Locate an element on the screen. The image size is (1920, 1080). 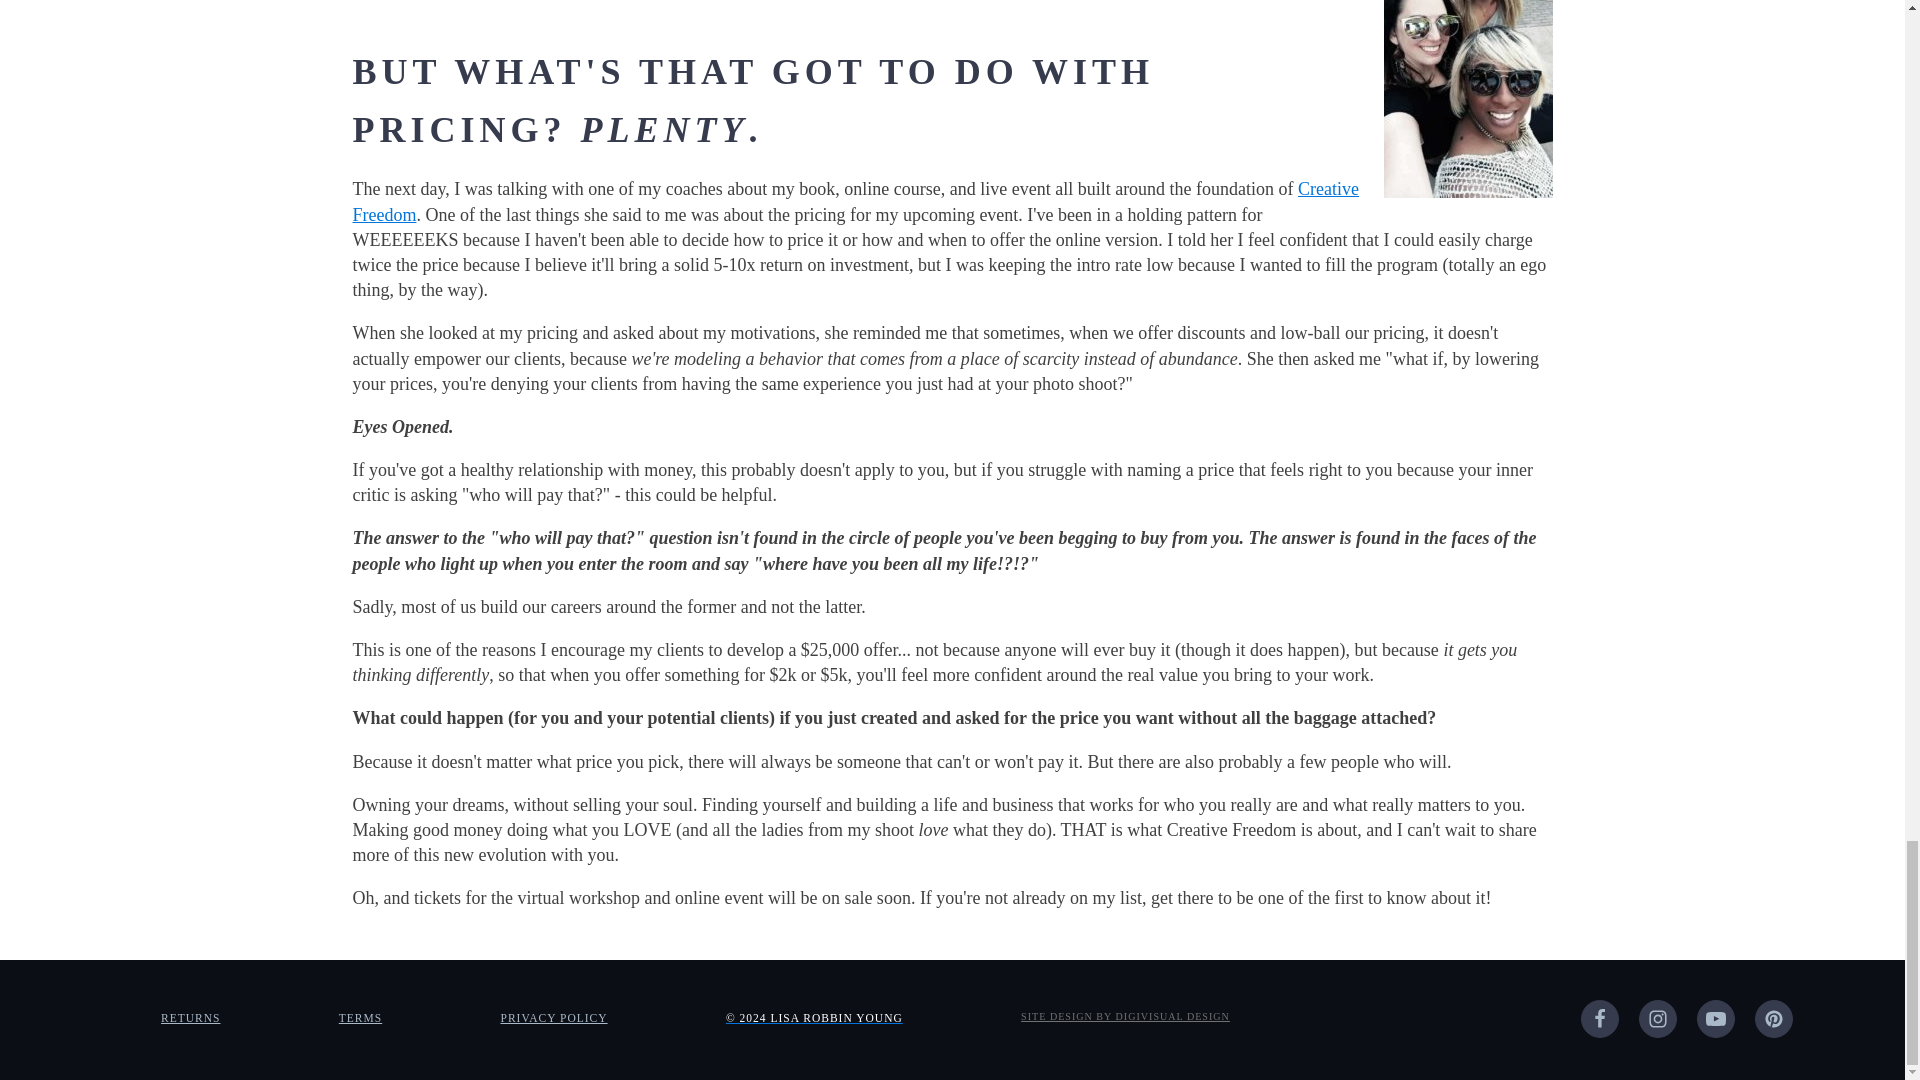
Creative Freedom is located at coordinates (855, 201).